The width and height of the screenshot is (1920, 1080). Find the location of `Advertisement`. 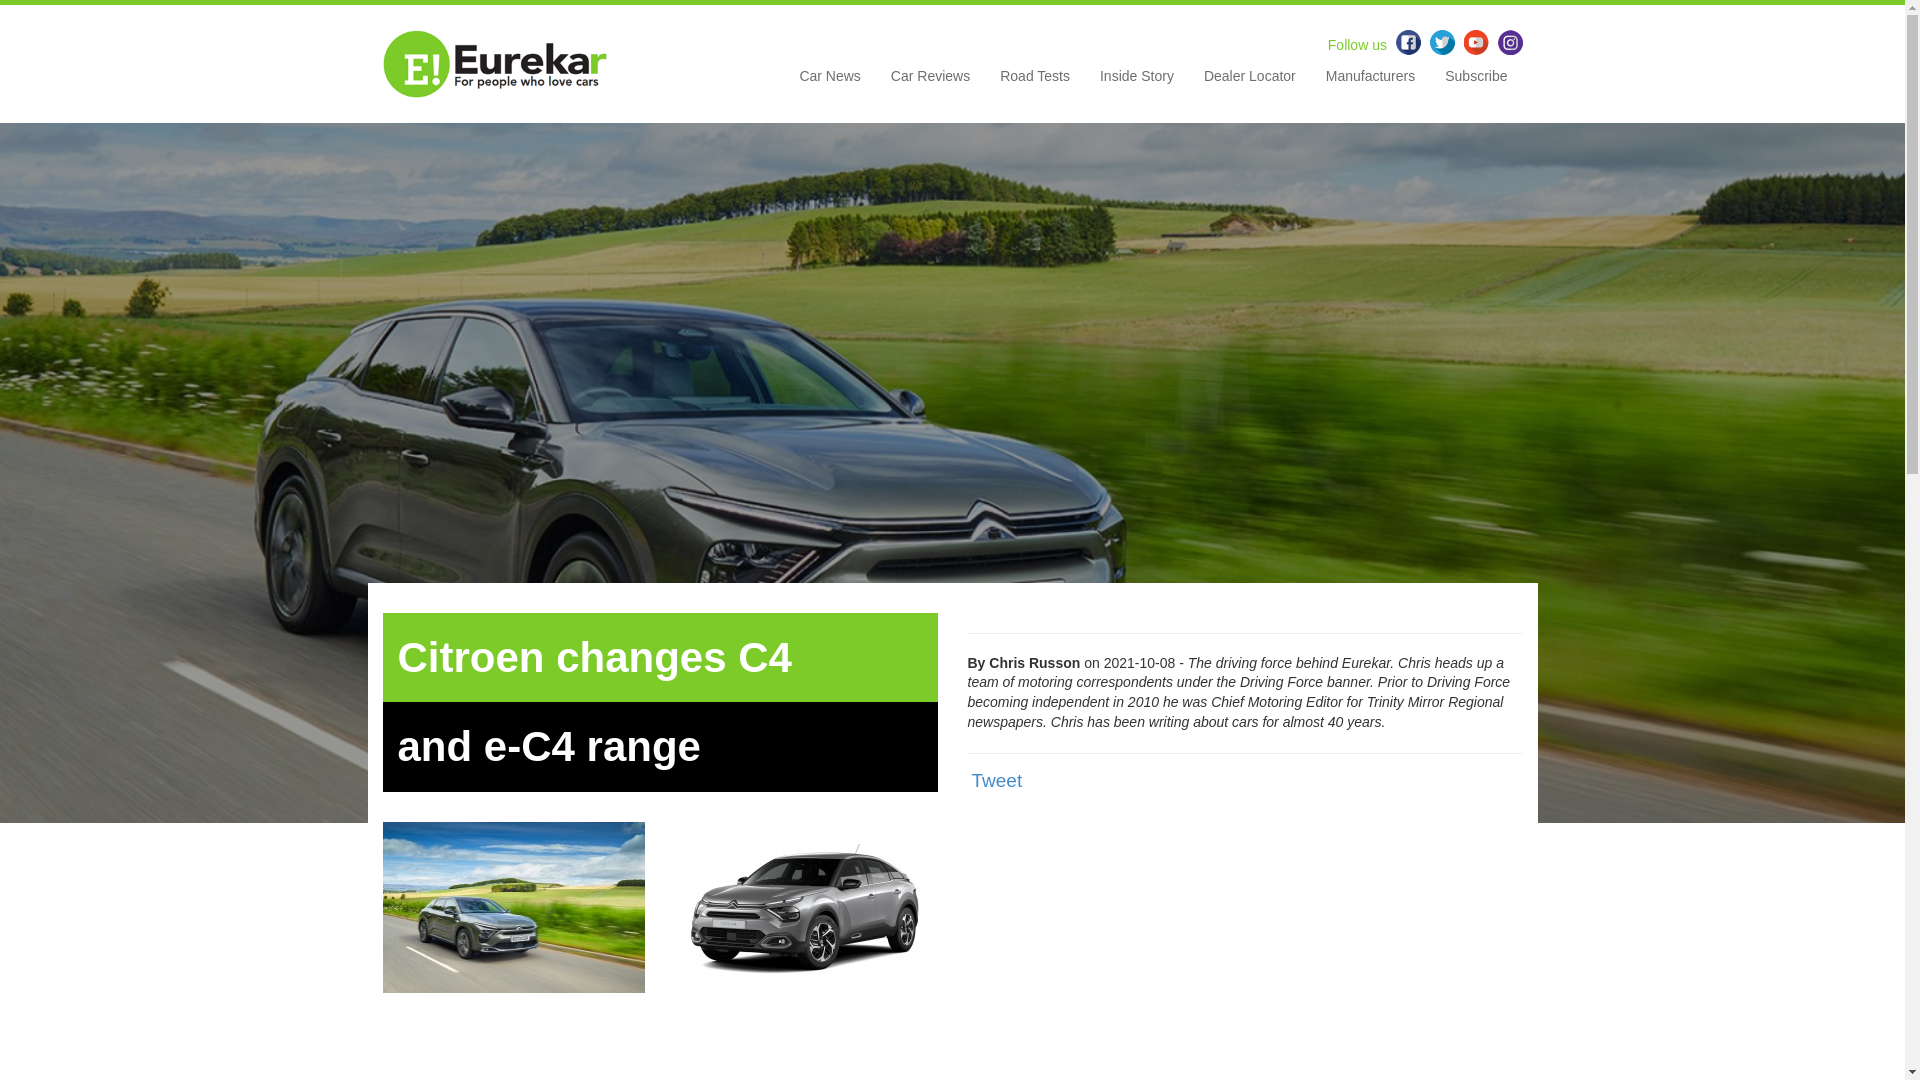

Advertisement is located at coordinates (952, 1052).